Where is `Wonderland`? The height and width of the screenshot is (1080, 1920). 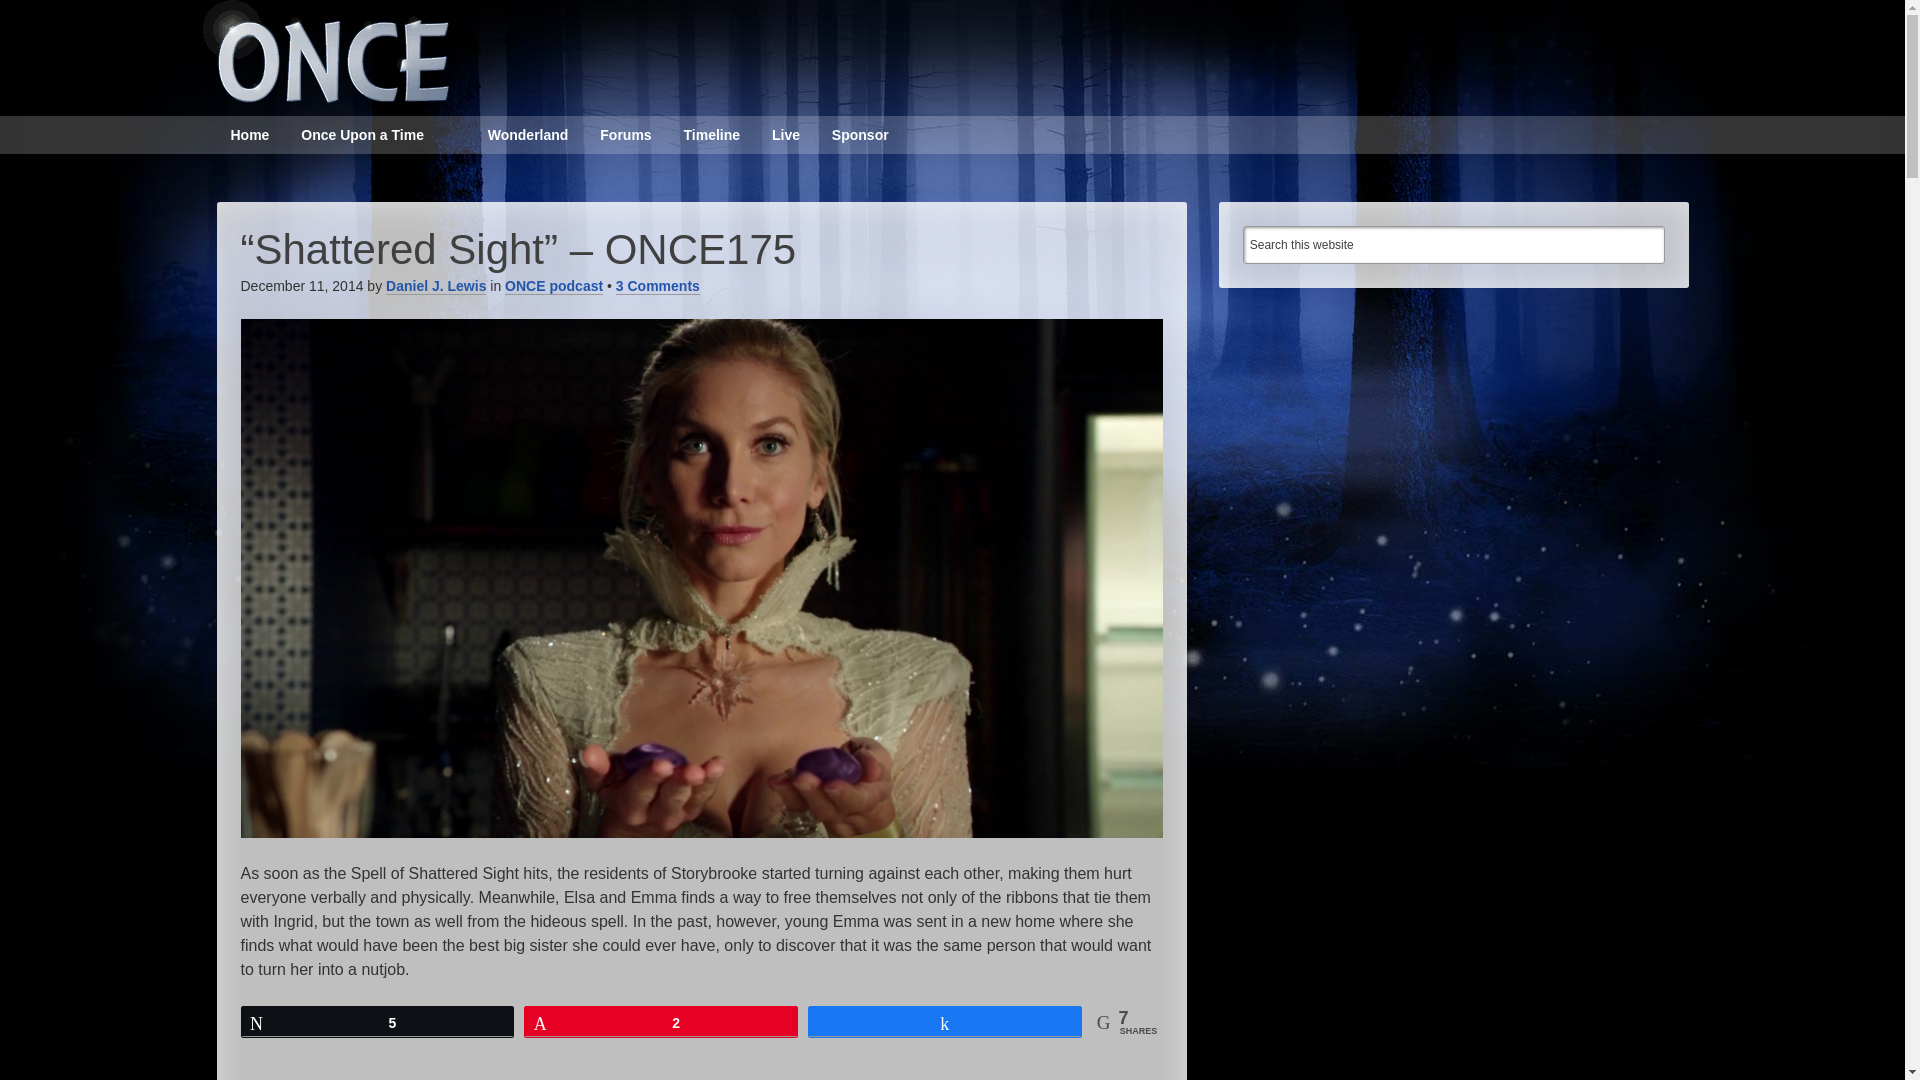
Wonderland is located at coordinates (528, 134).